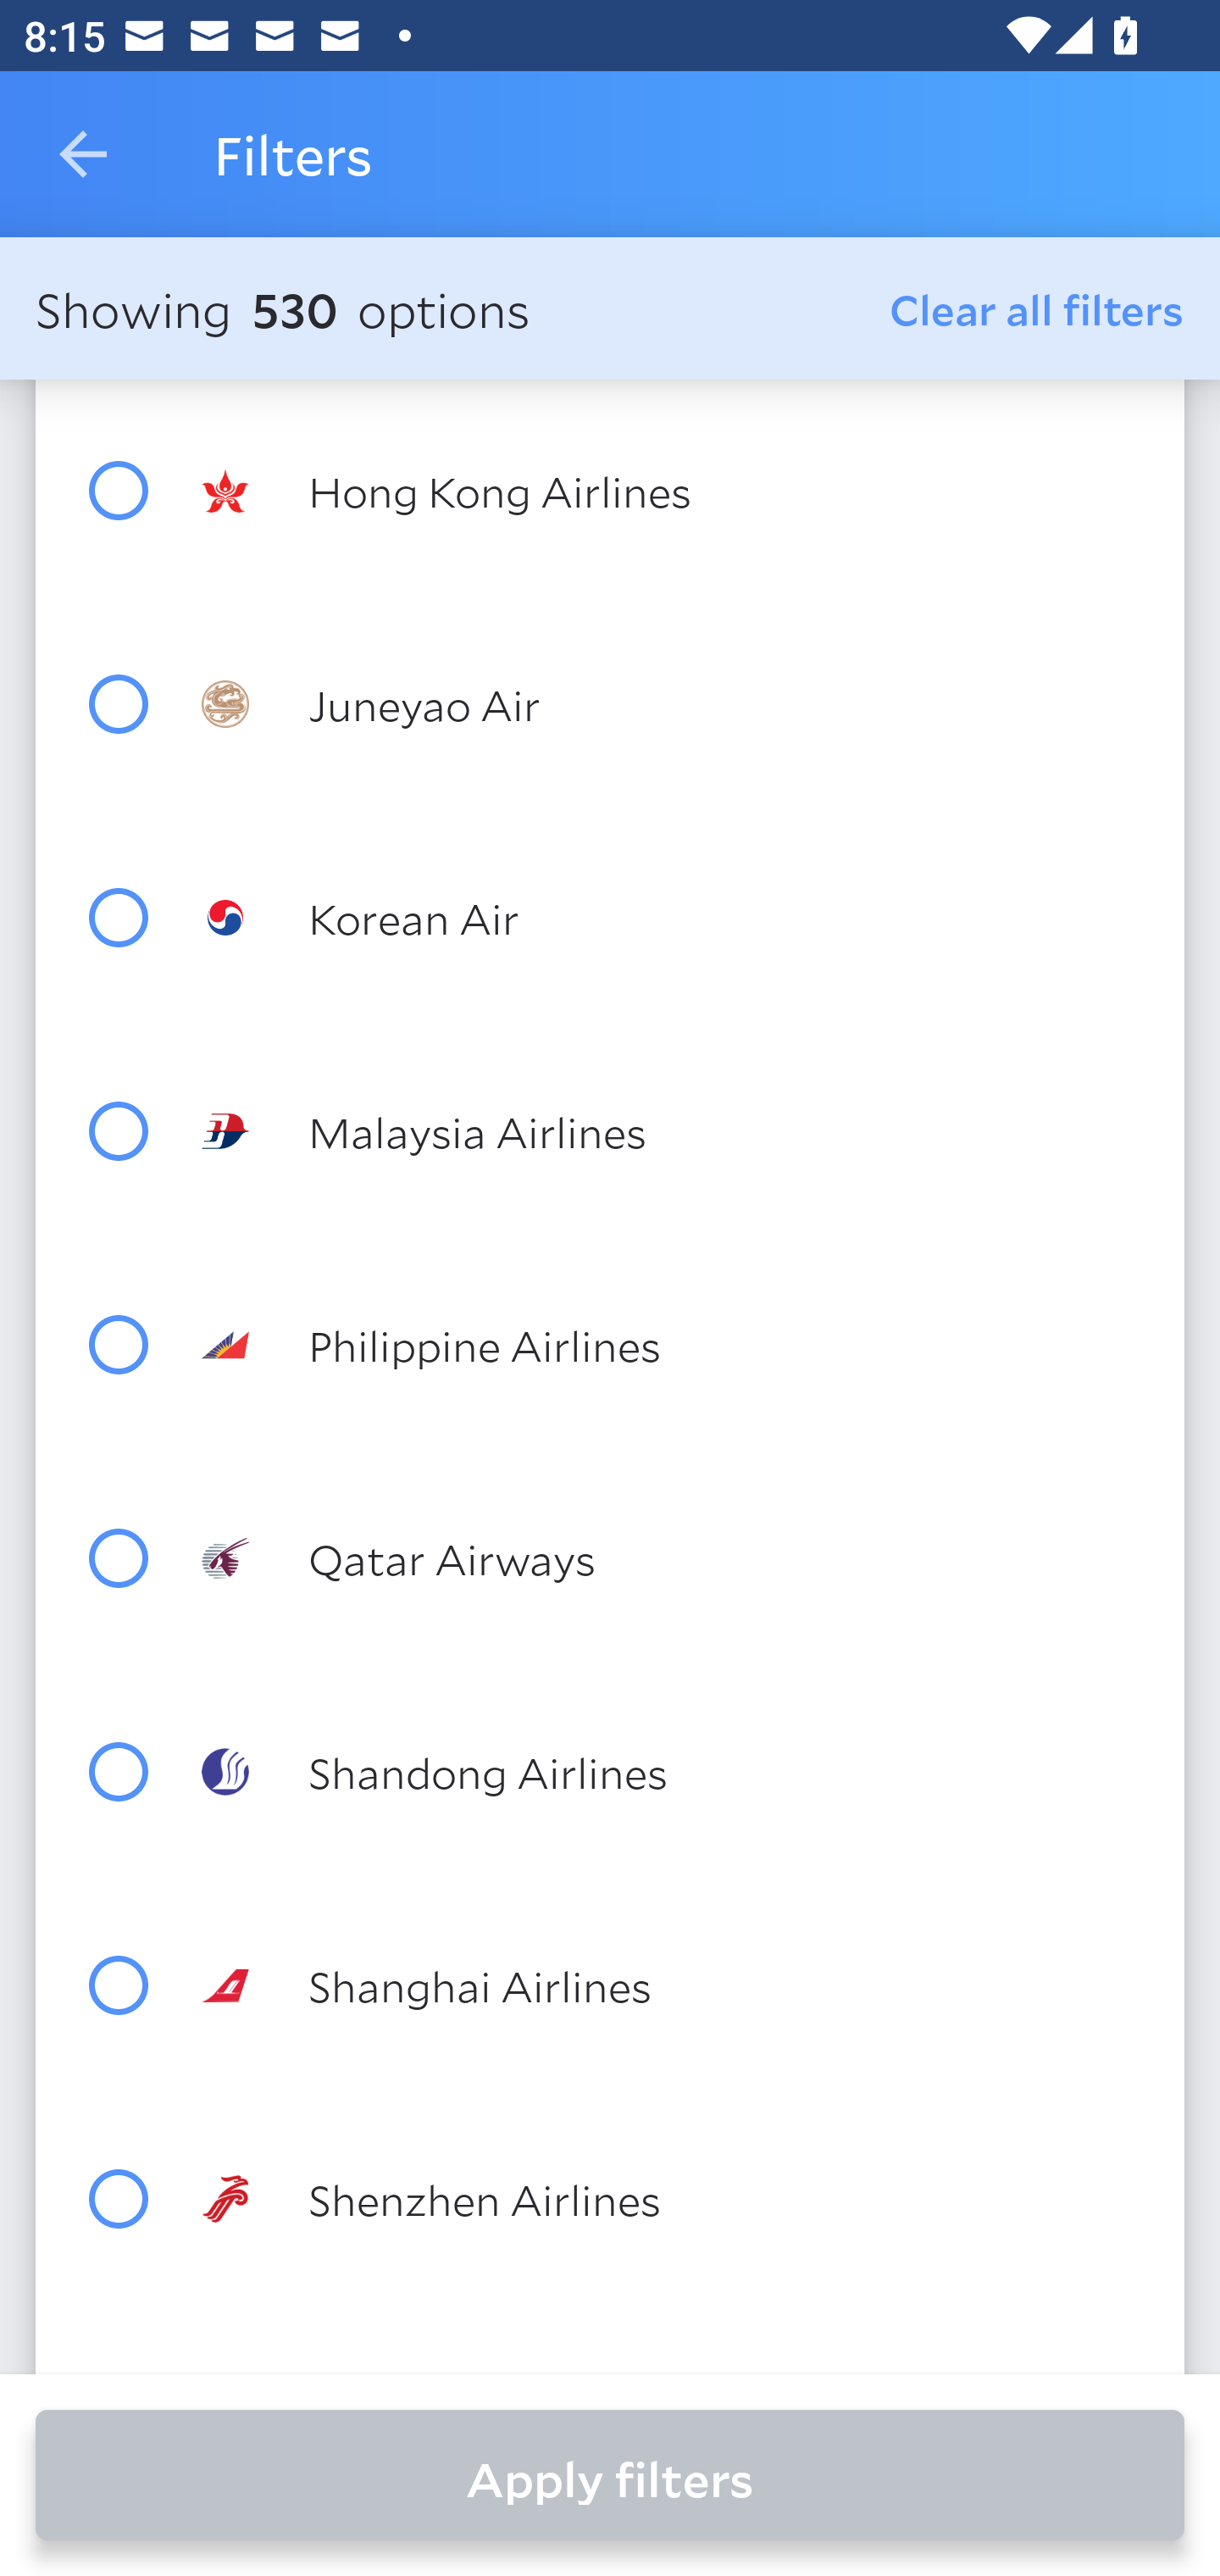  What do you see at coordinates (669, 1772) in the screenshot?
I see `Shandong Airlines` at bounding box center [669, 1772].